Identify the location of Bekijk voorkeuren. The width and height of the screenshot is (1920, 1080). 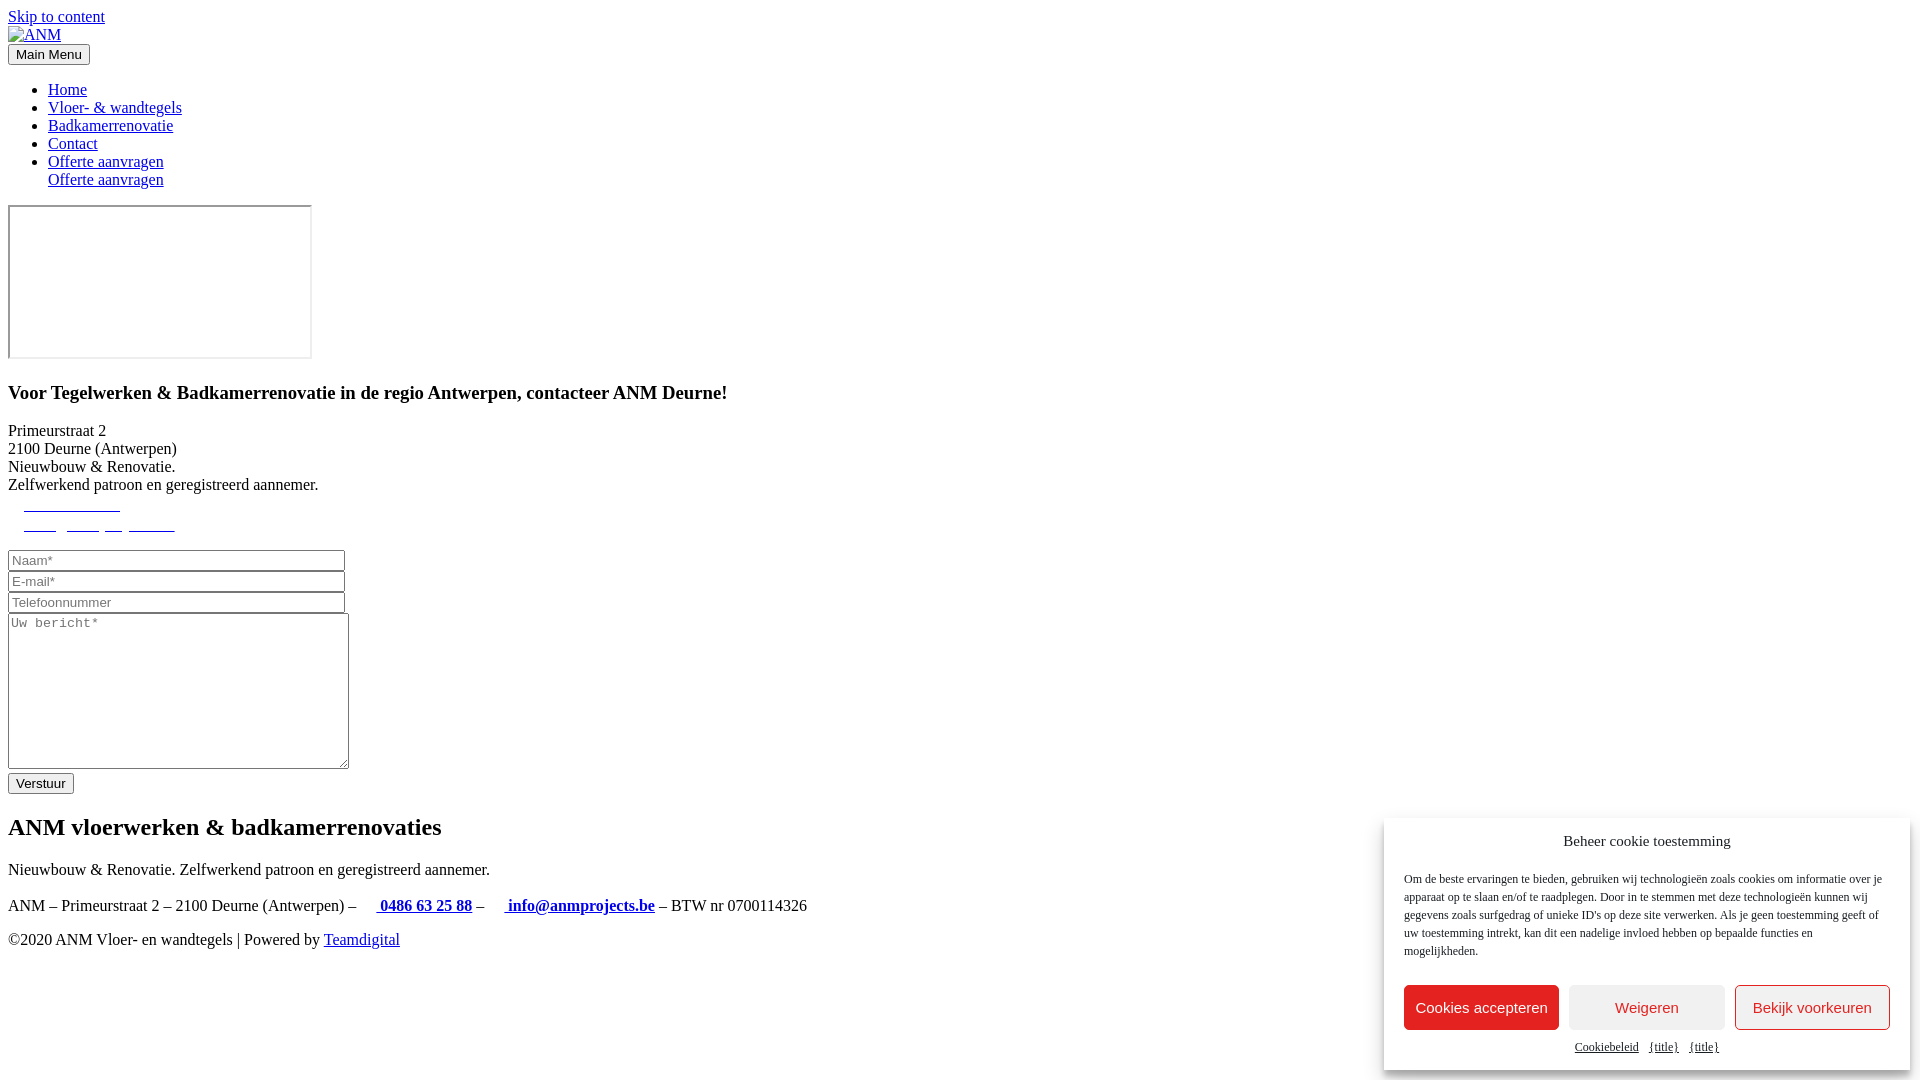
(1812, 1008).